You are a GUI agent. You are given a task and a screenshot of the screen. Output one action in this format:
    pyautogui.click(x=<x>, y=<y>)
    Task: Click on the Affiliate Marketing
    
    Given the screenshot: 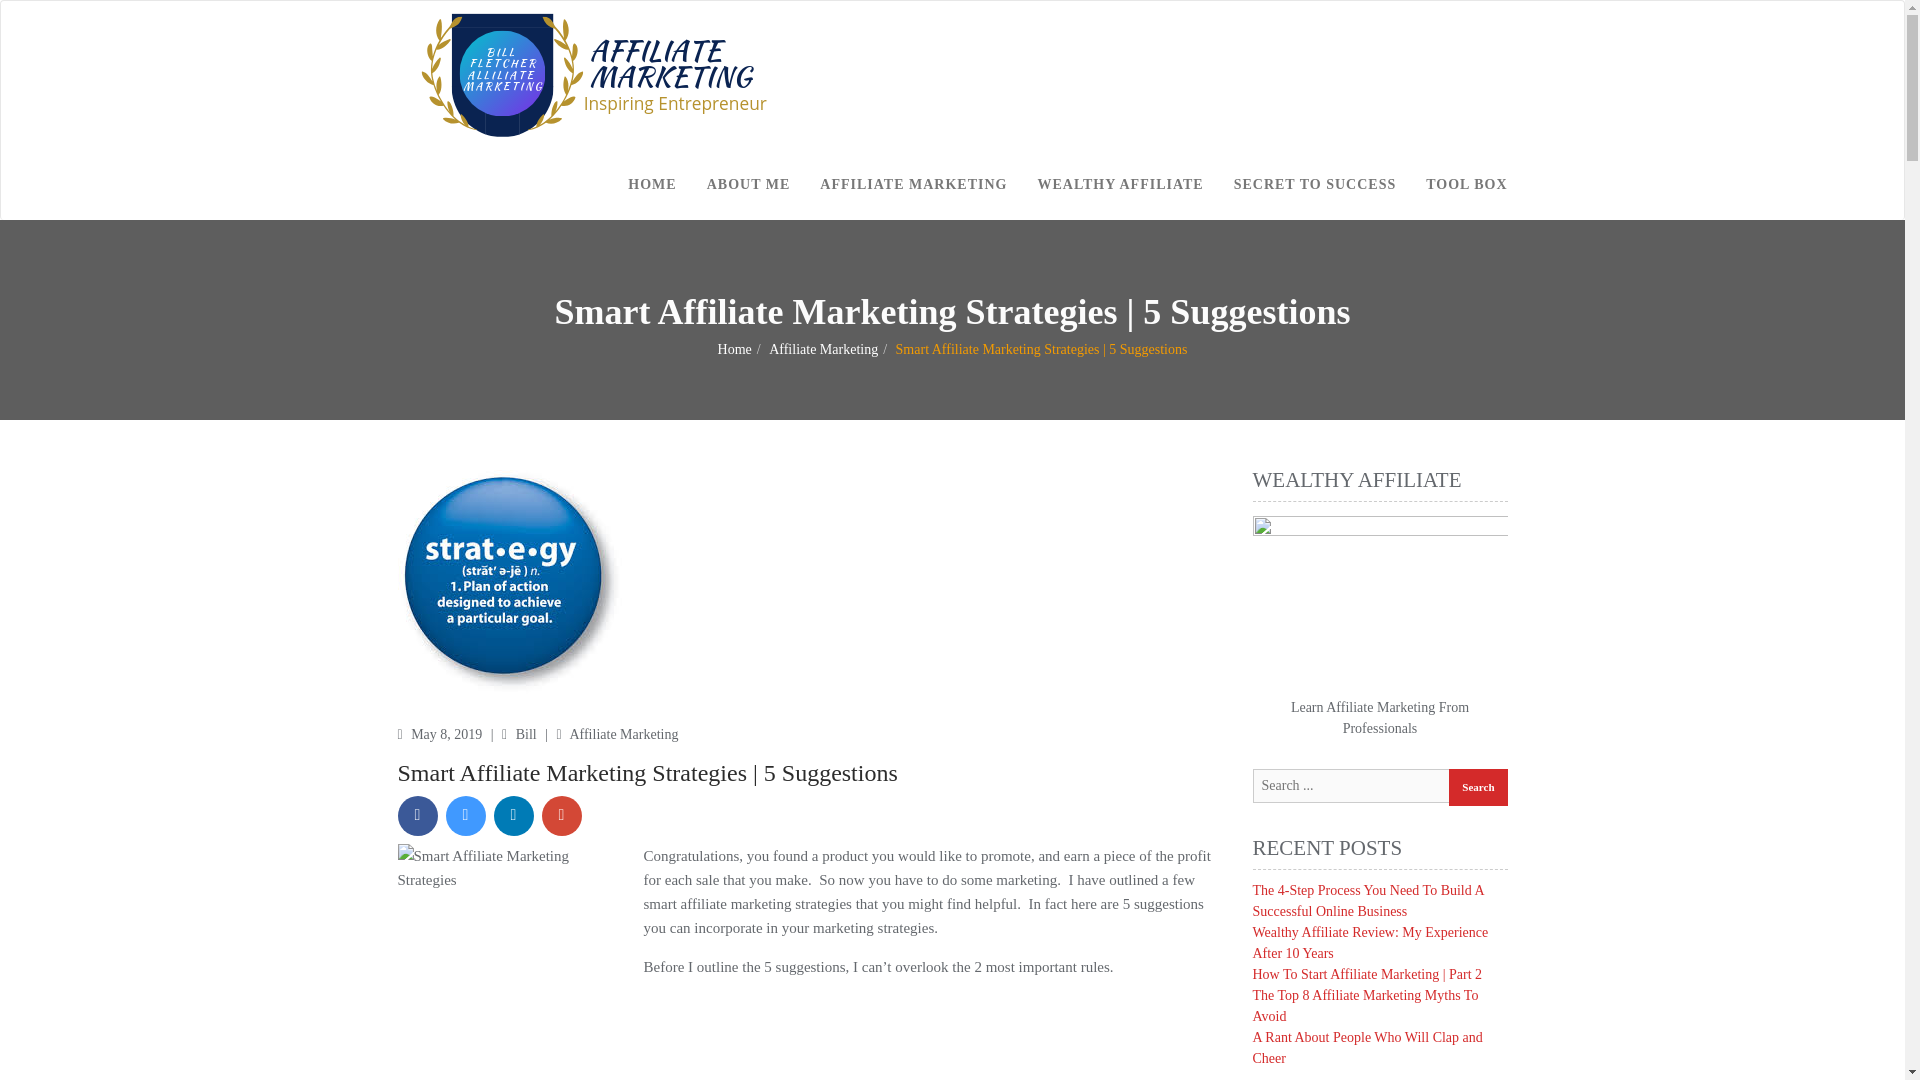 What is the action you would take?
    pyautogui.click(x=622, y=734)
    